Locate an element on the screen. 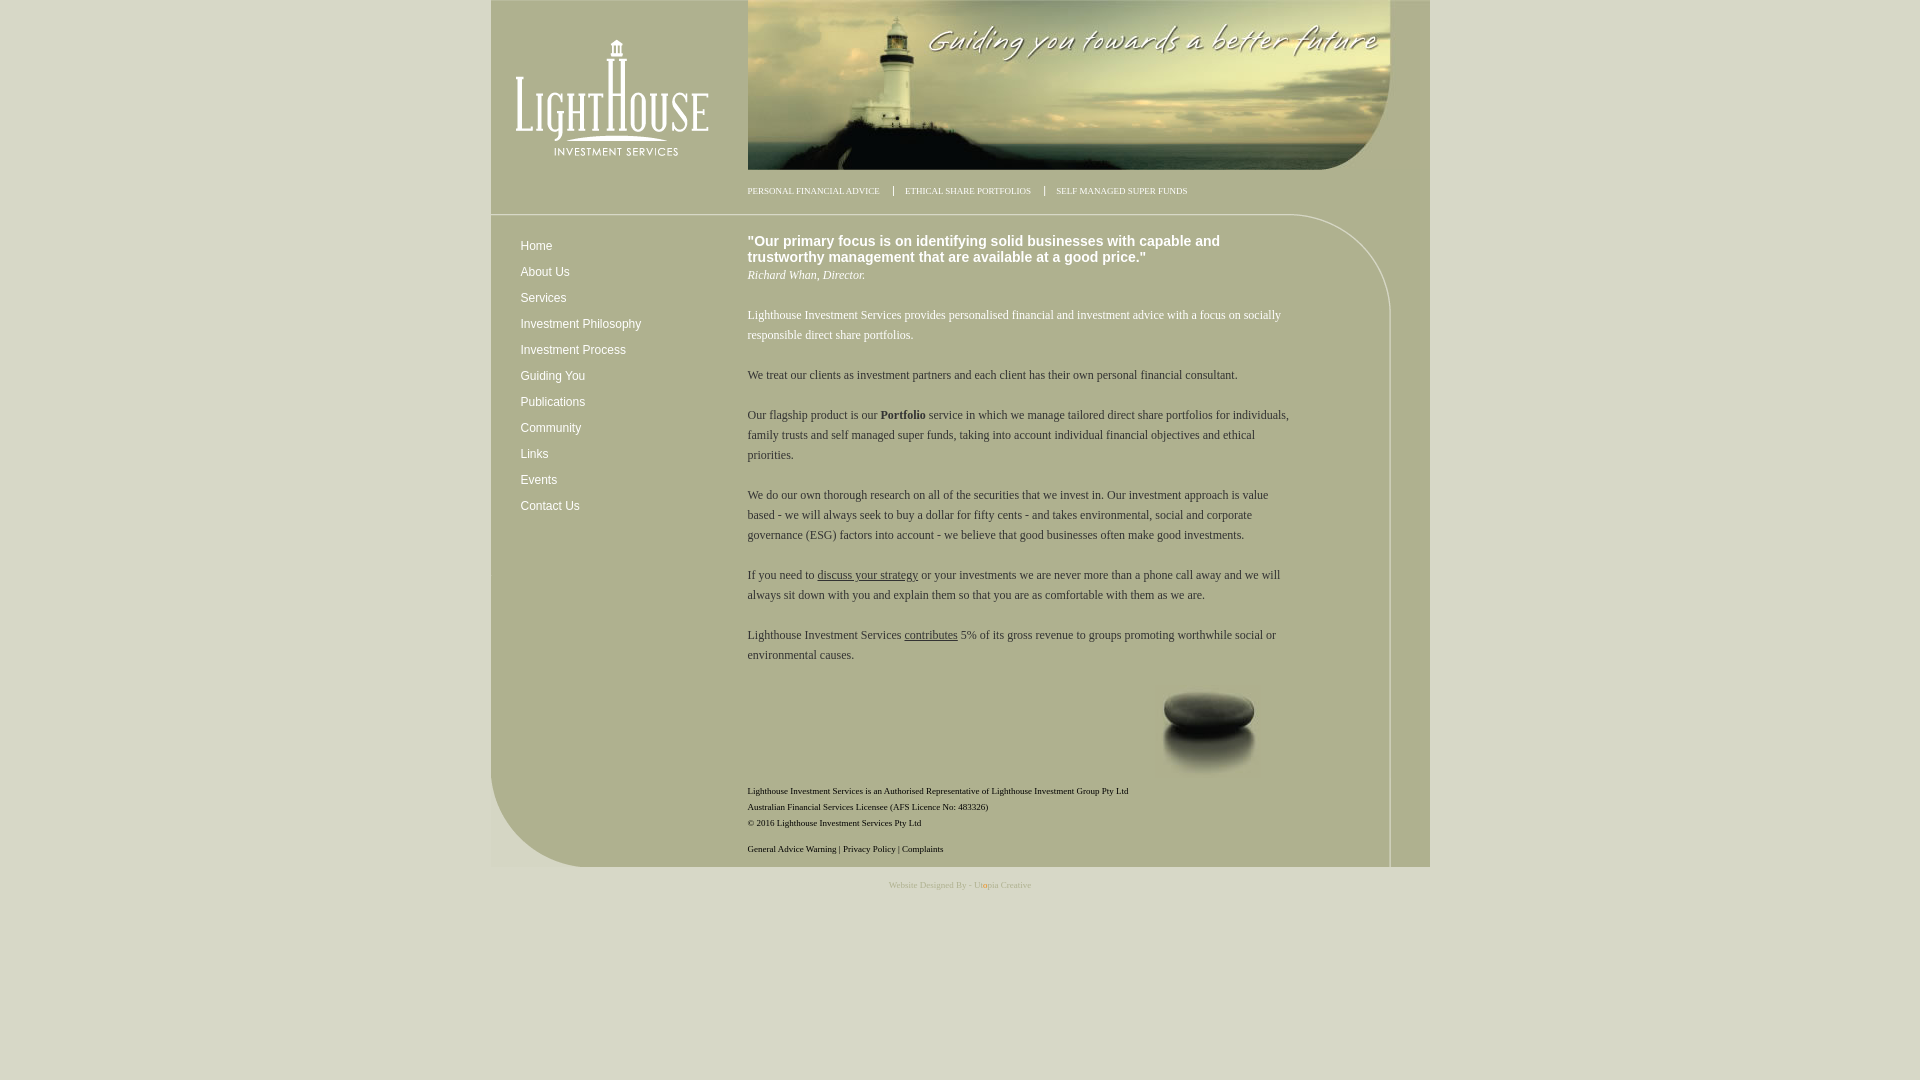 The height and width of the screenshot is (1080, 1920). SELF MANAGED SUPER FUNDS is located at coordinates (1122, 196).